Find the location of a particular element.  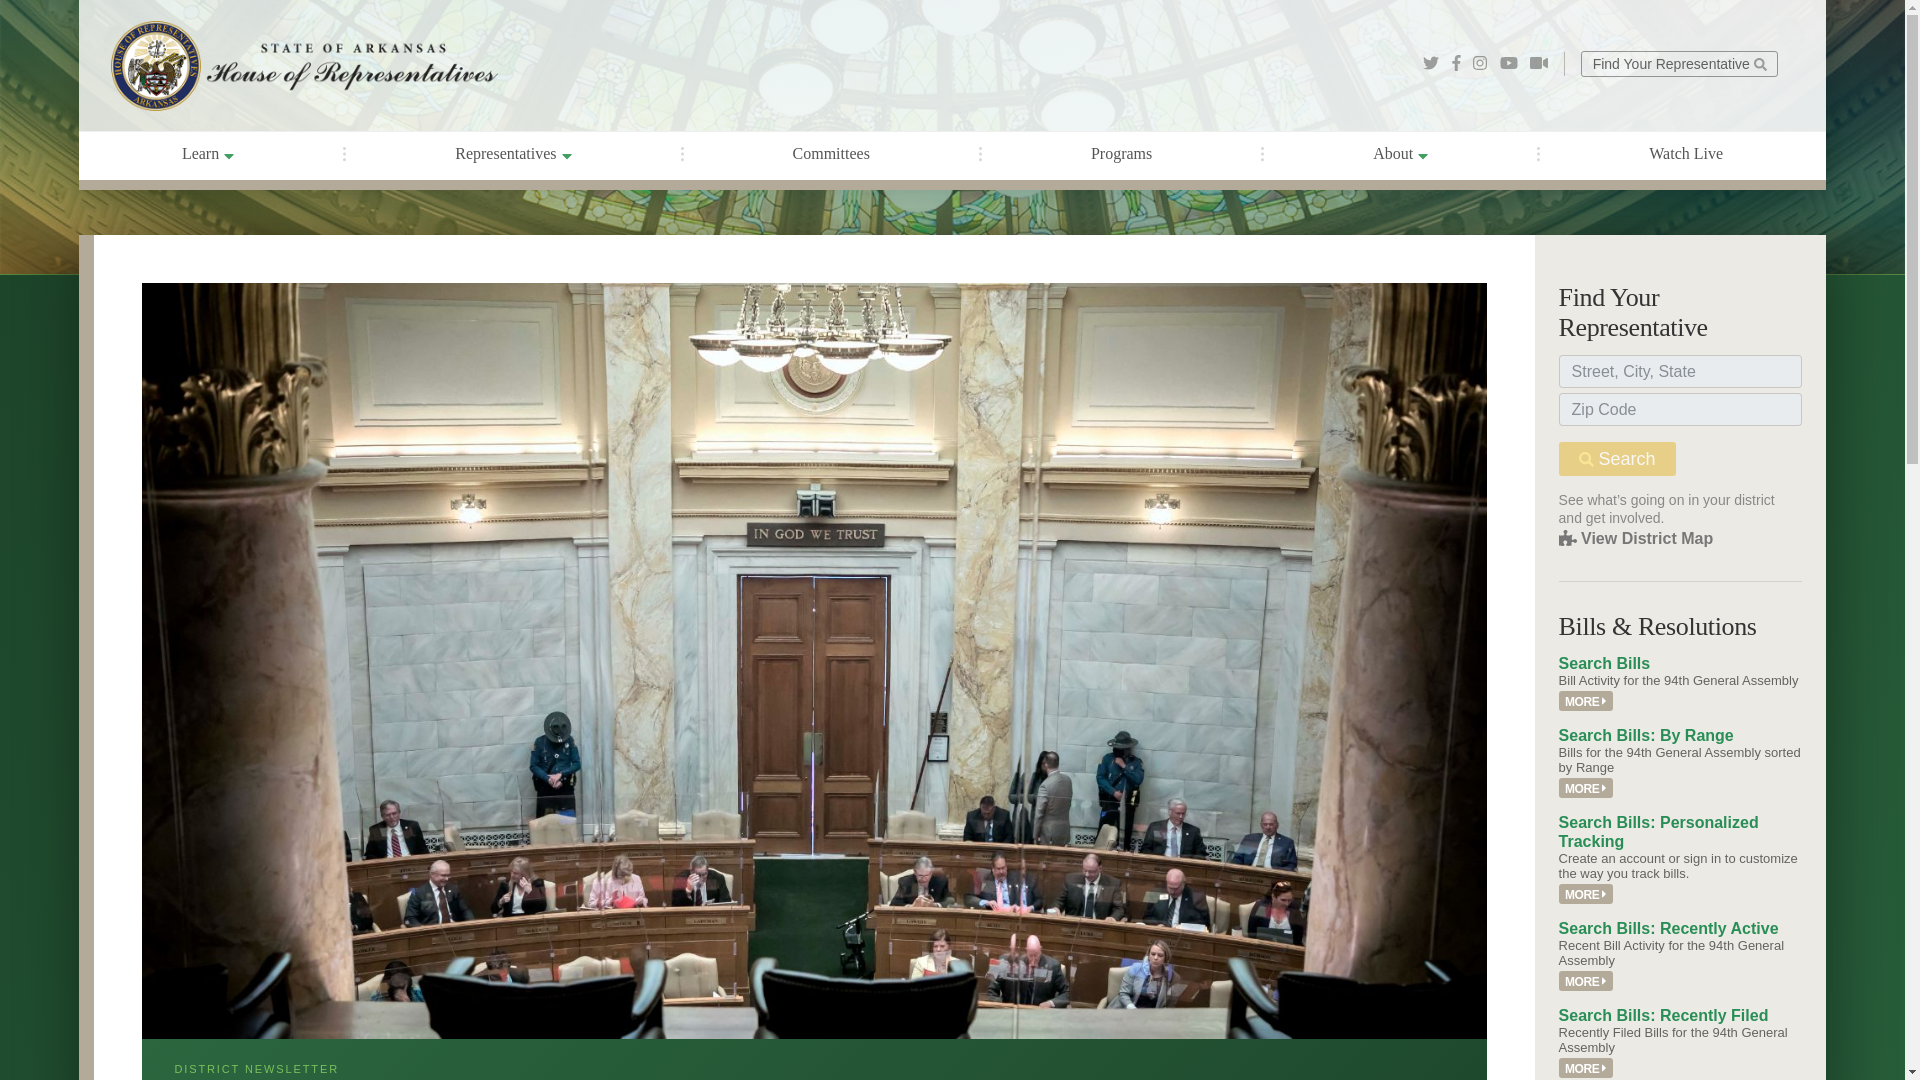

View District Map is located at coordinates (1636, 538).